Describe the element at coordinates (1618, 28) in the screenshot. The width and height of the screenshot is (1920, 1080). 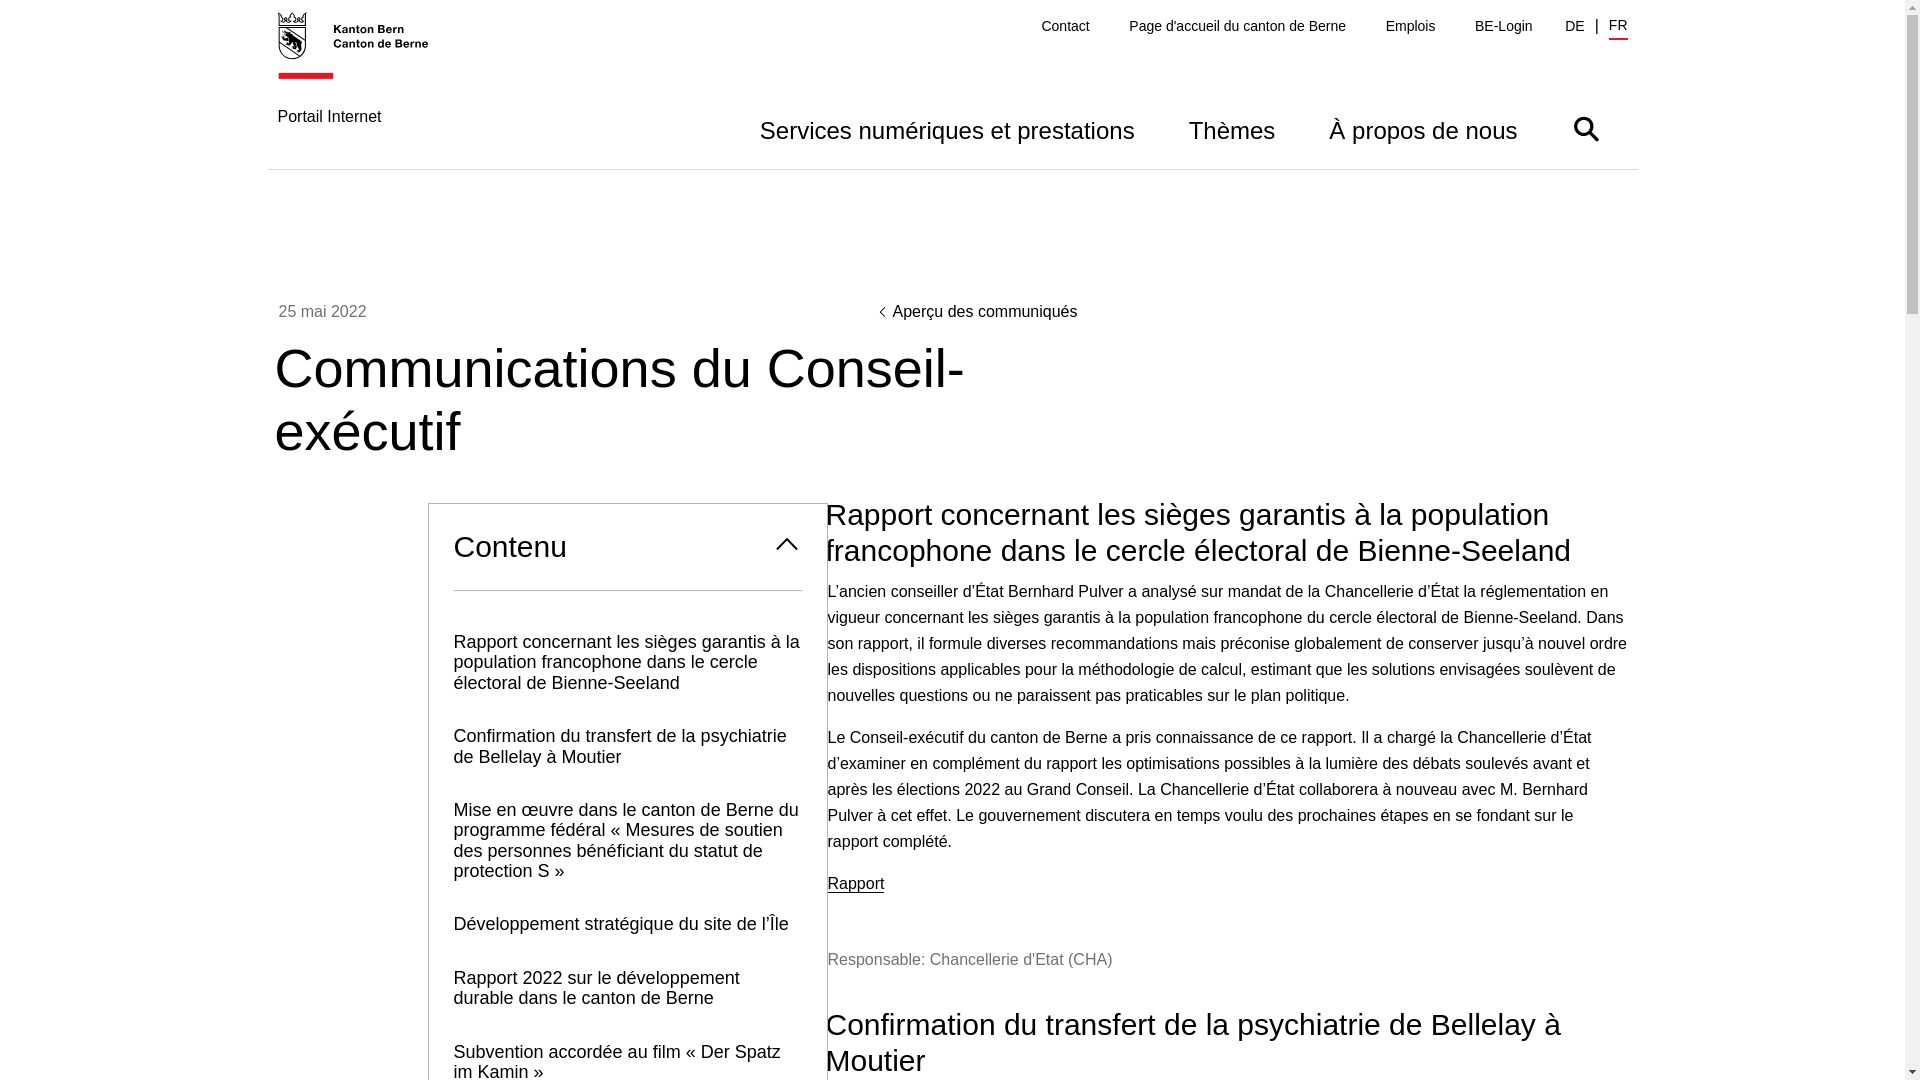
I see `FR` at that location.